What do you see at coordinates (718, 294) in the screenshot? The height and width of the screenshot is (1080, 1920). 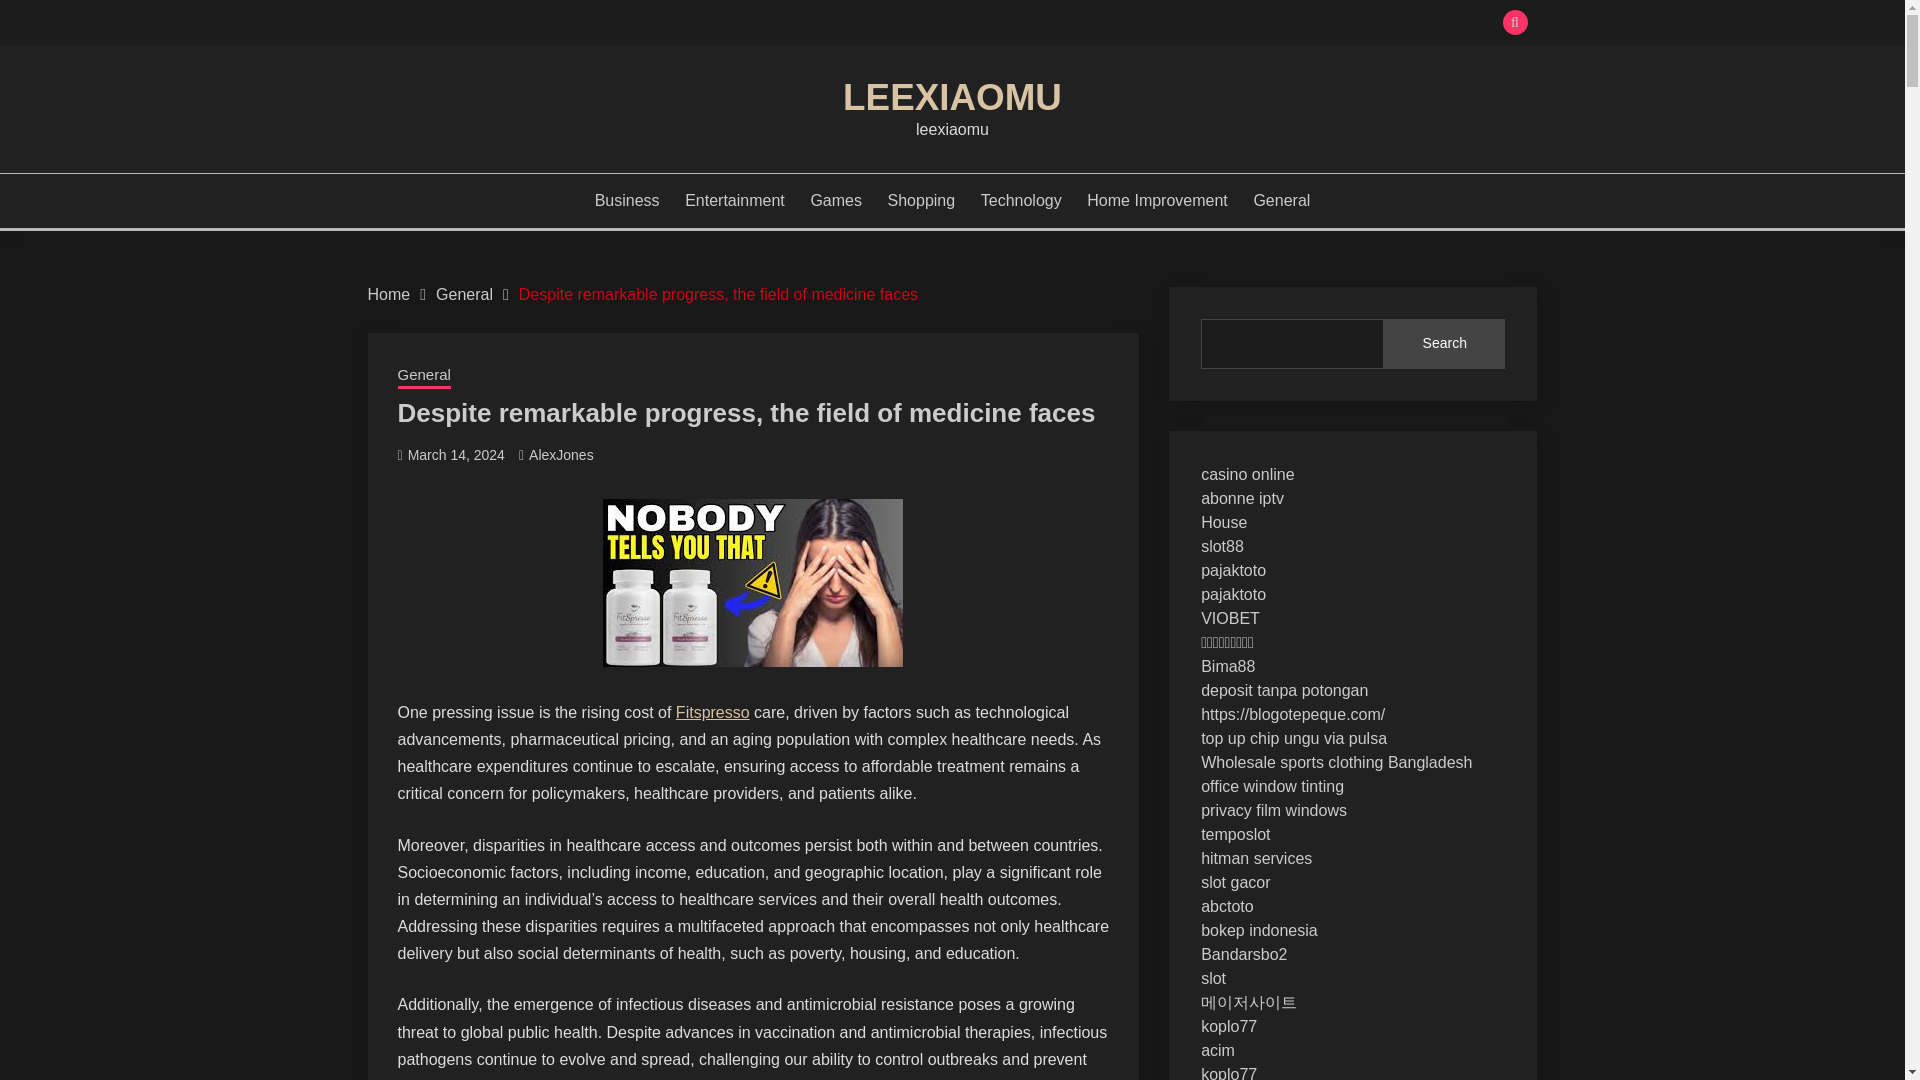 I see `Despite remarkable progress, the field of medicine faces` at bounding box center [718, 294].